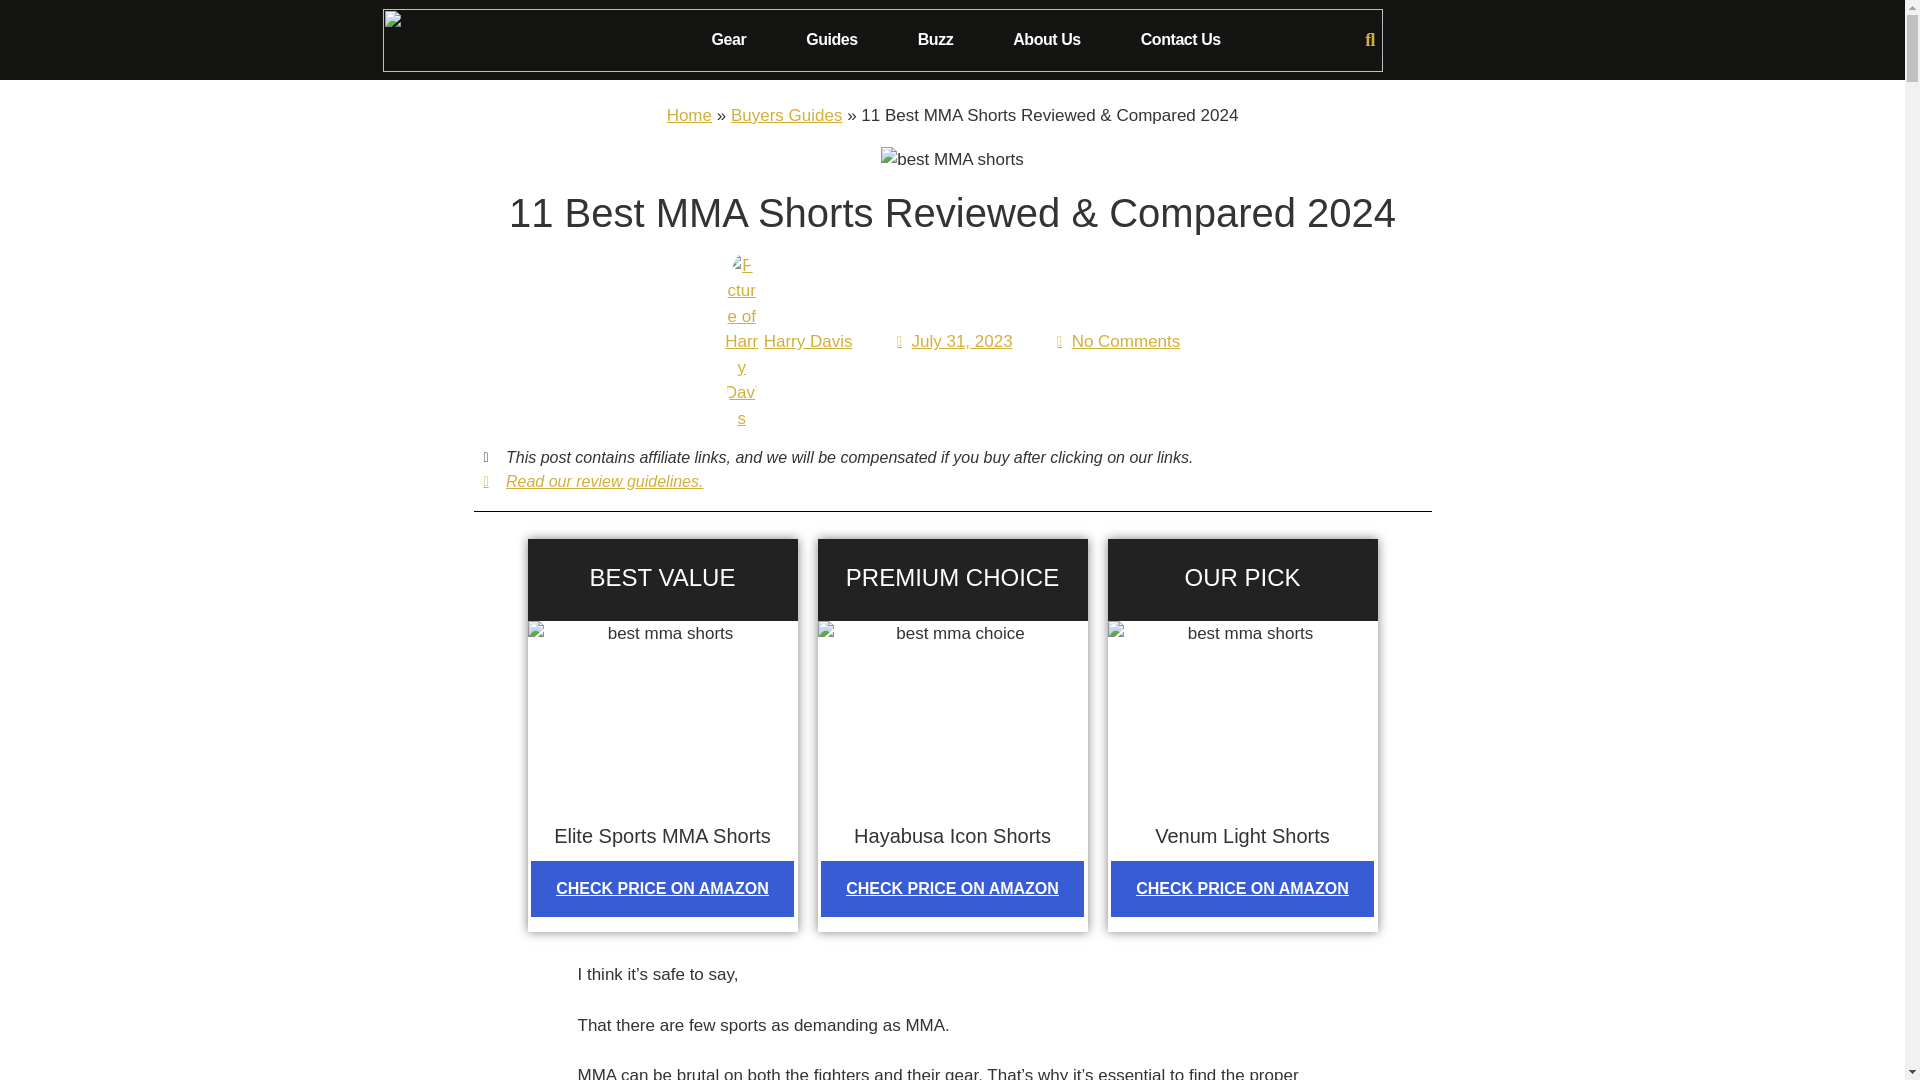  Describe the element at coordinates (689, 115) in the screenshot. I see `Home` at that location.